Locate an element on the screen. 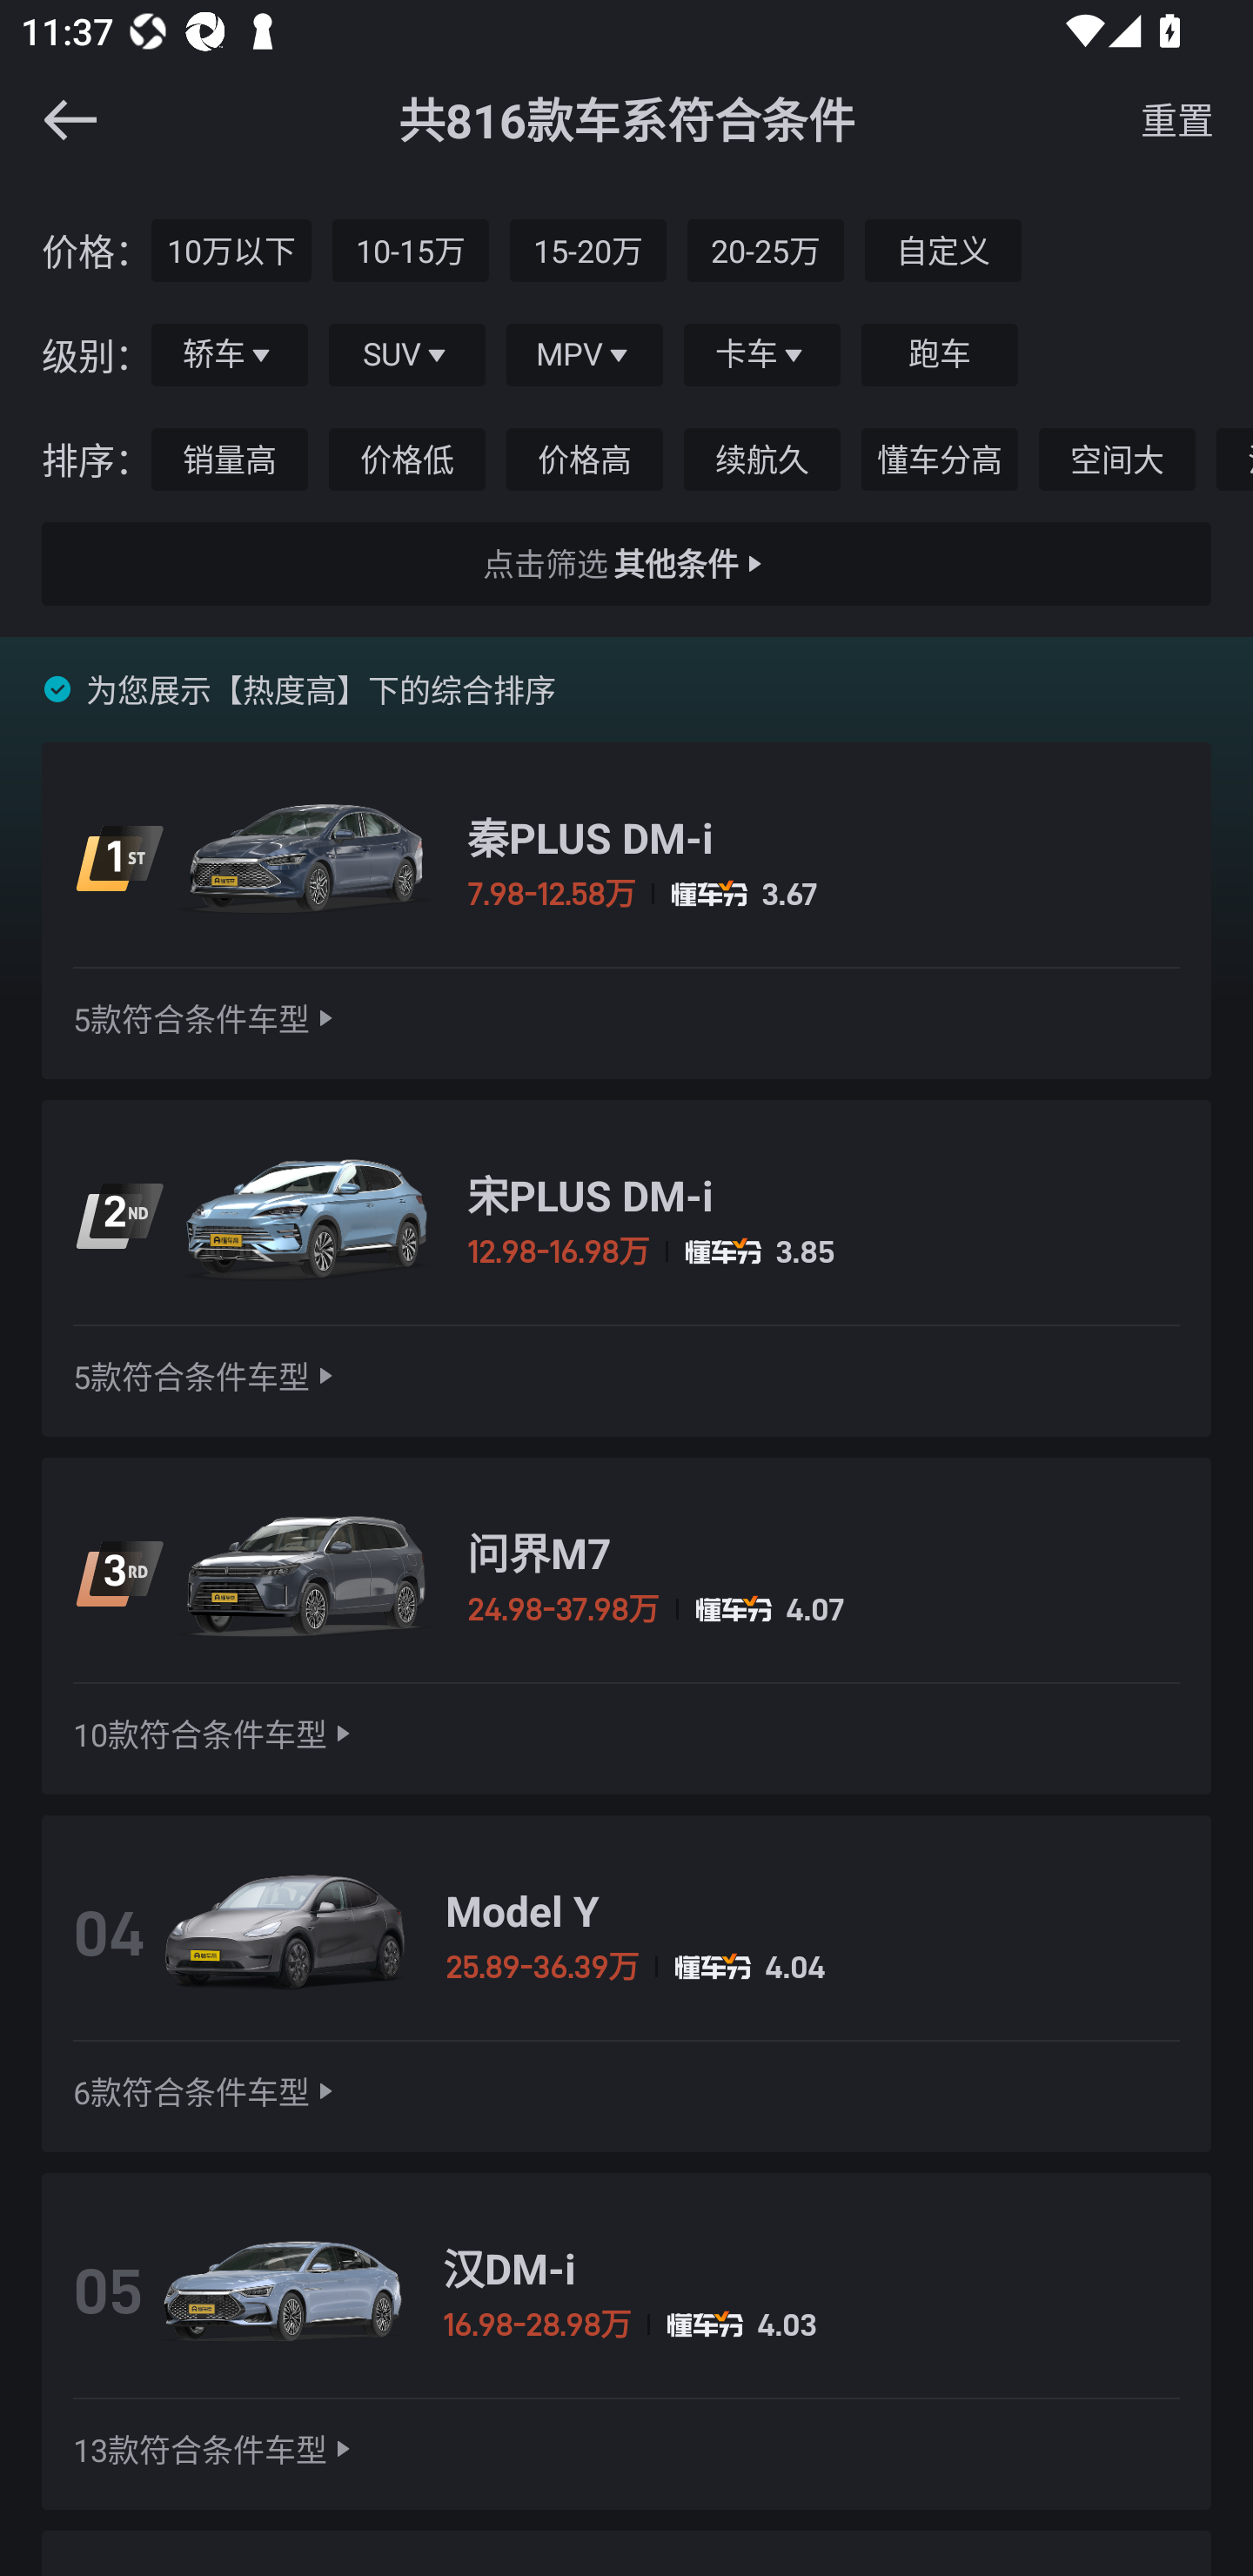 The height and width of the screenshot is (2576, 1253). 问界M7 24.98-37.98万 4.07 10款符合条件车型  is located at coordinates (626, 1627).